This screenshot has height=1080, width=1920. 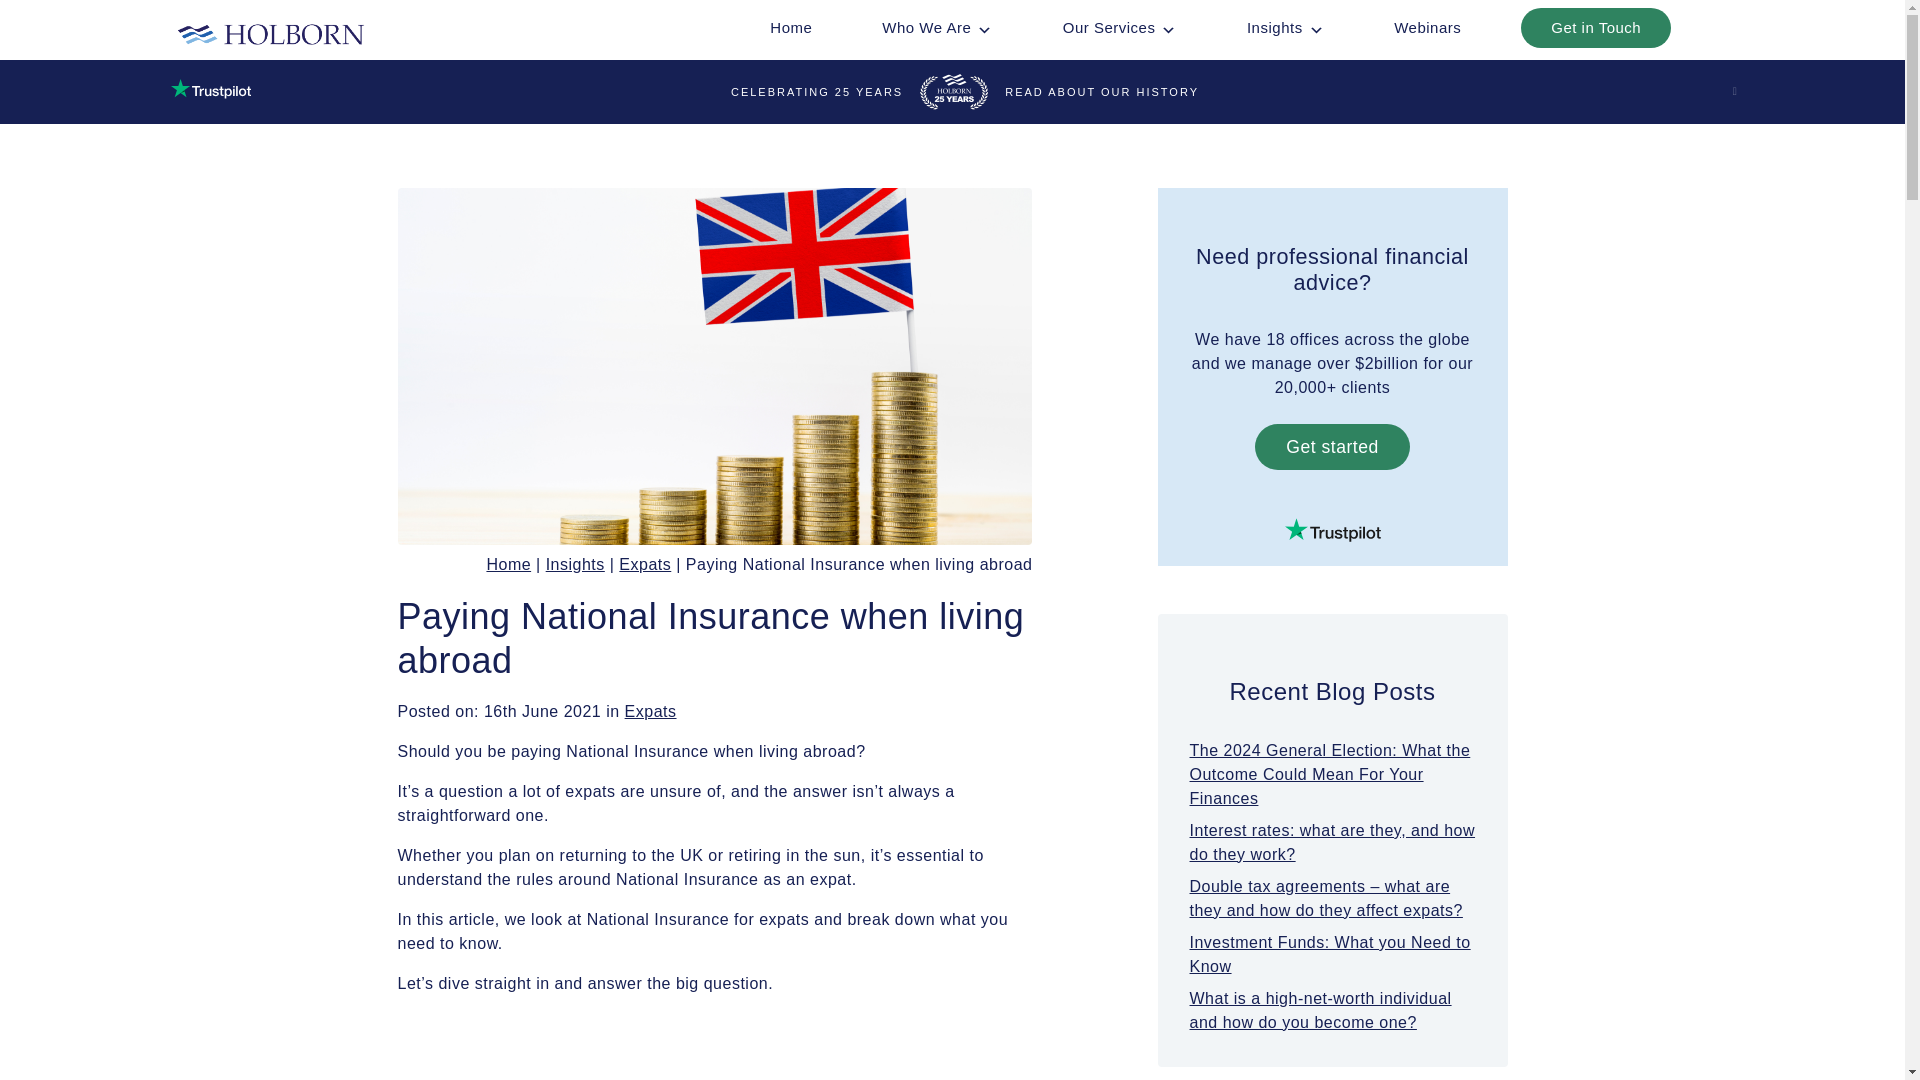 What do you see at coordinates (1333, 530) in the screenshot?
I see `Customer reviews powered by Trustpilot` at bounding box center [1333, 530].